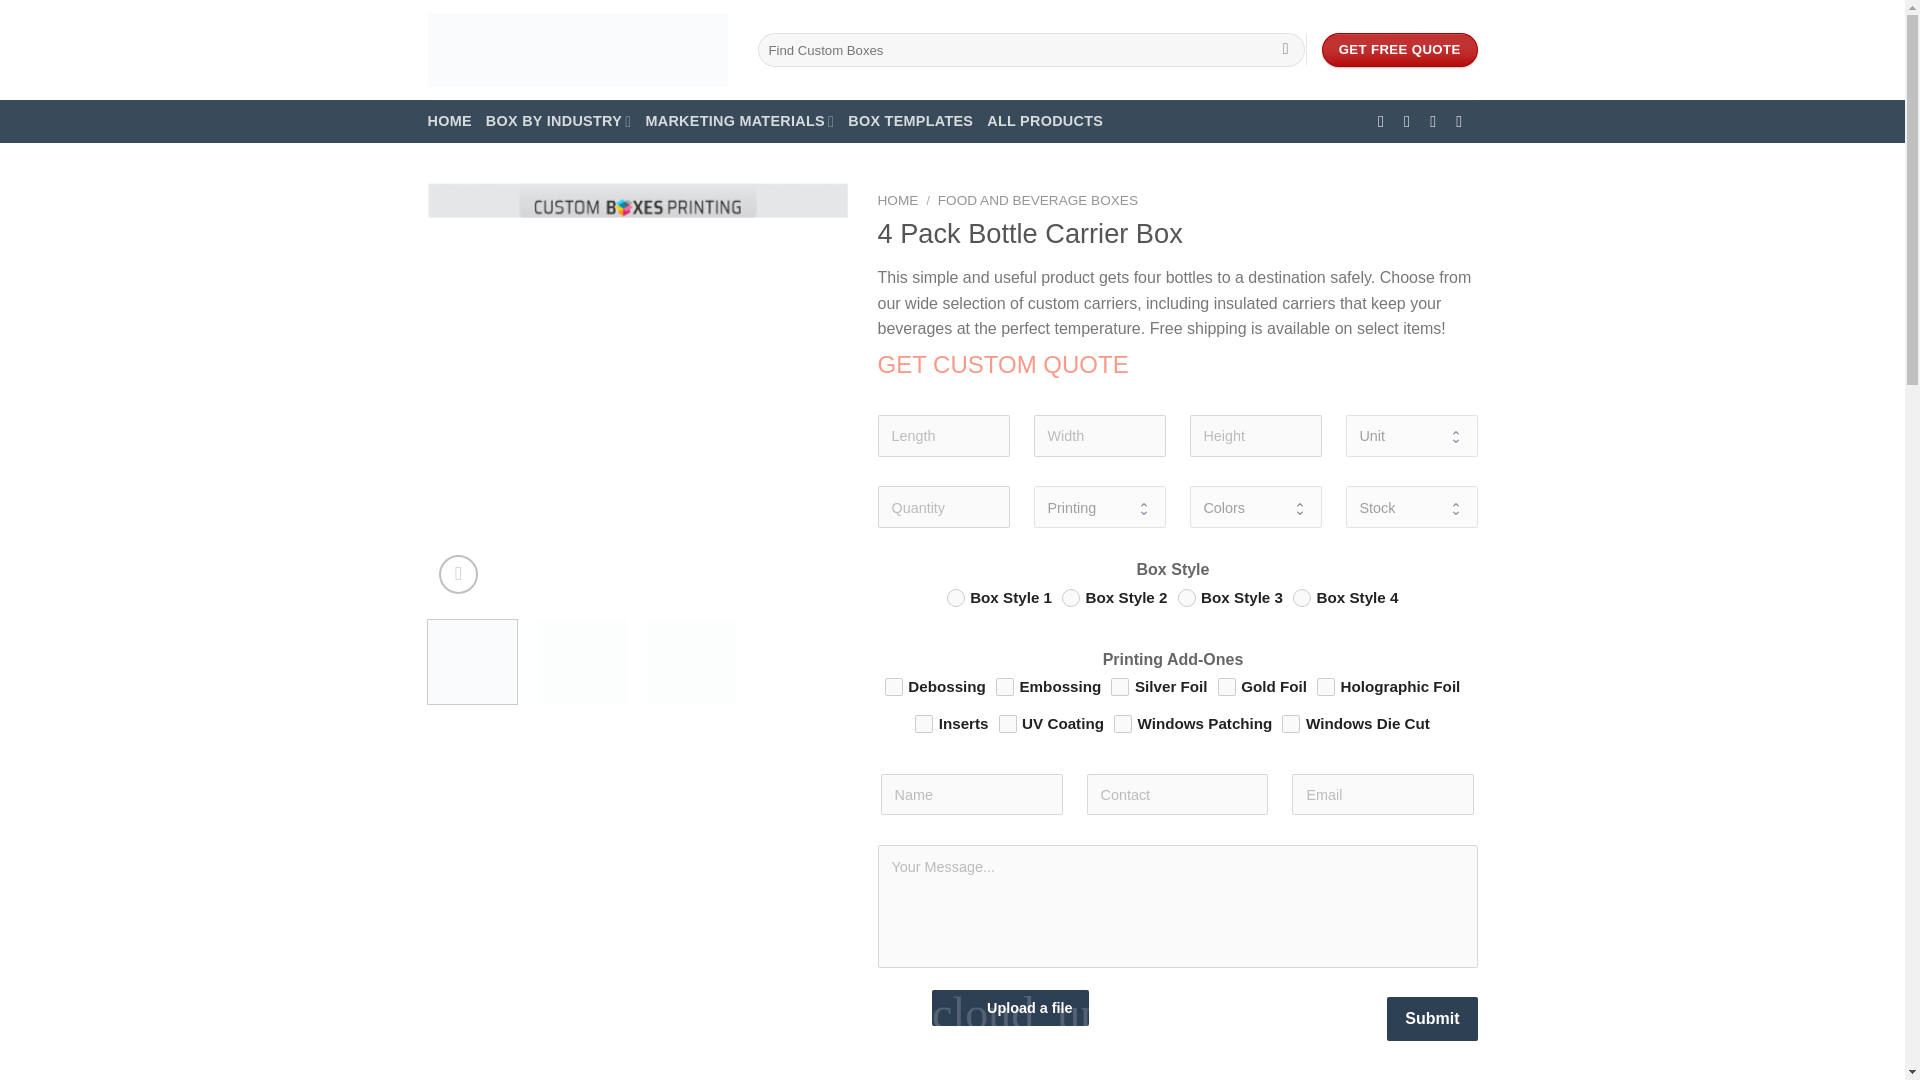  Describe the element at coordinates (1400, 50) in the screenshot. I see `GET FREE QUOTE` at that location.